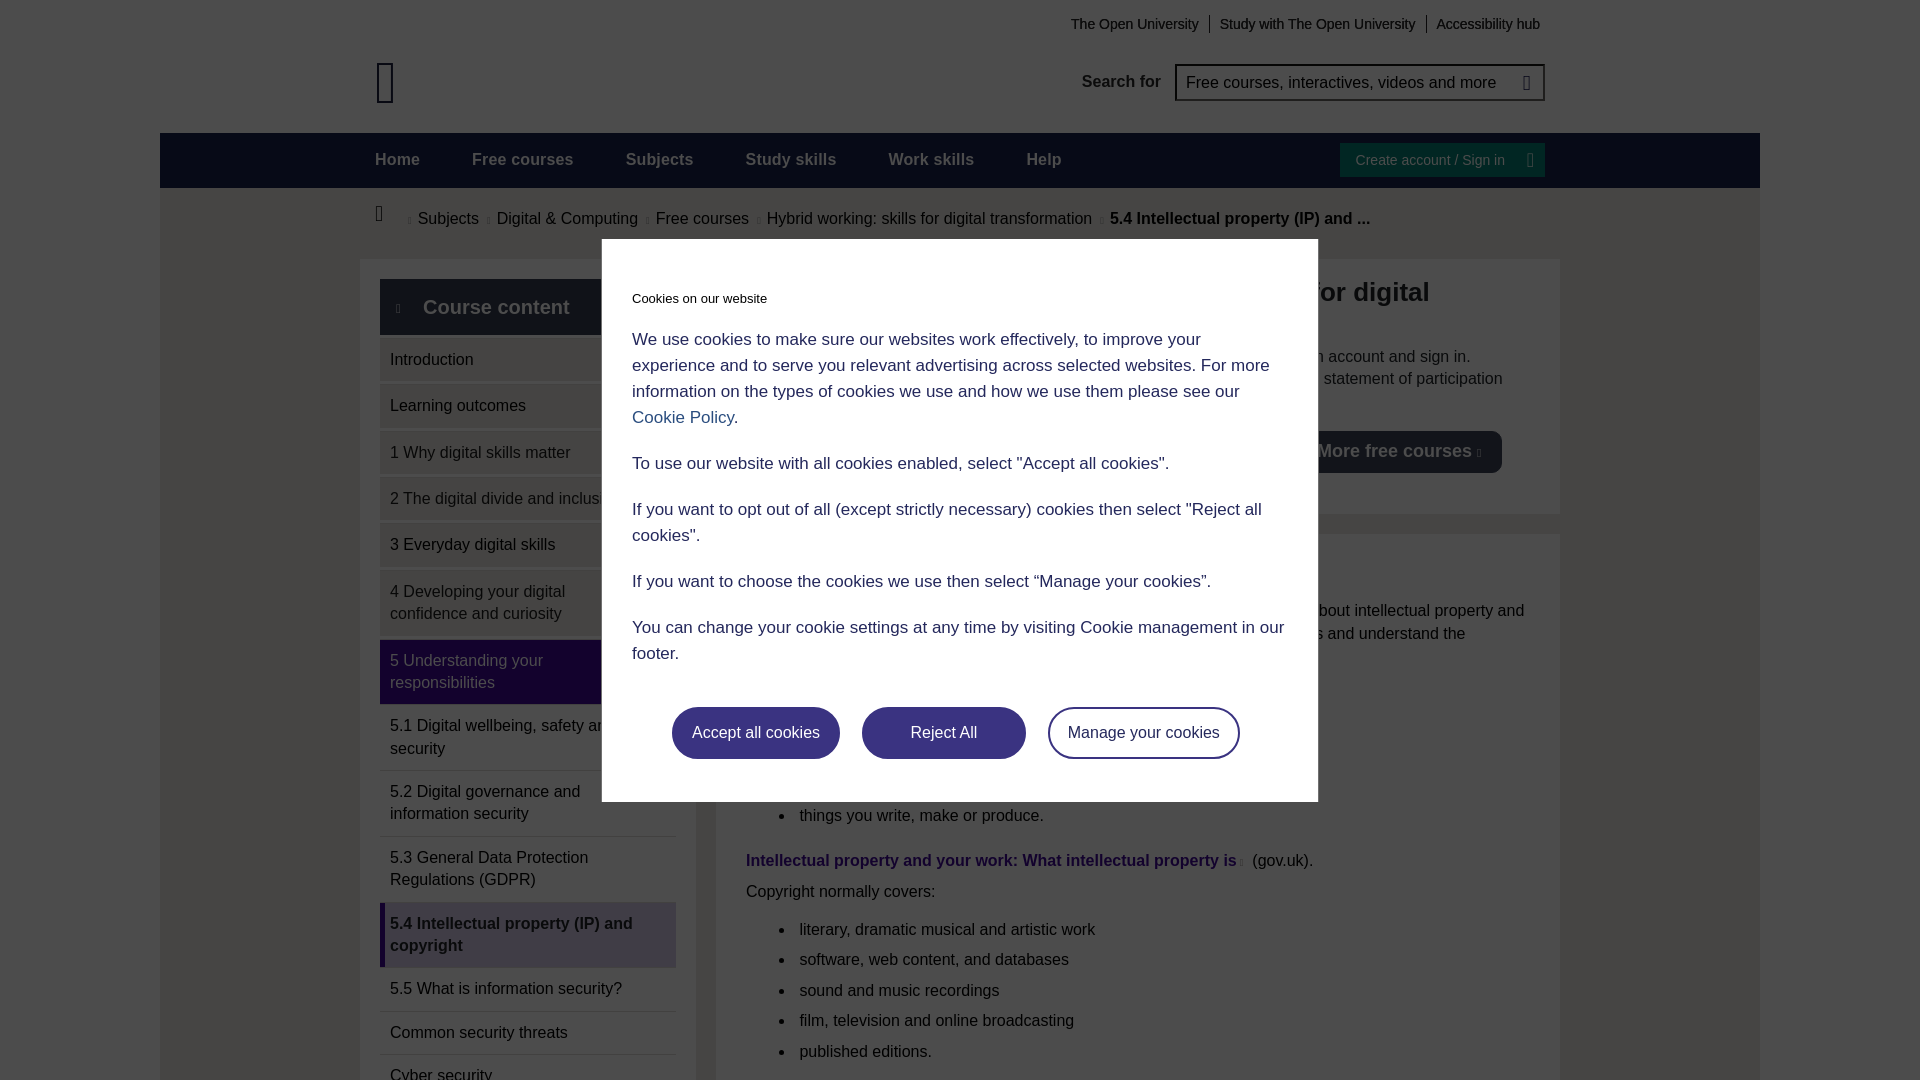 The width and height of the screenshot is (1920, 1080). What do you see at coordinates (1488, 23) in the screenshot?
I see `Accessibility hub` at bounding box center [1488, 23].